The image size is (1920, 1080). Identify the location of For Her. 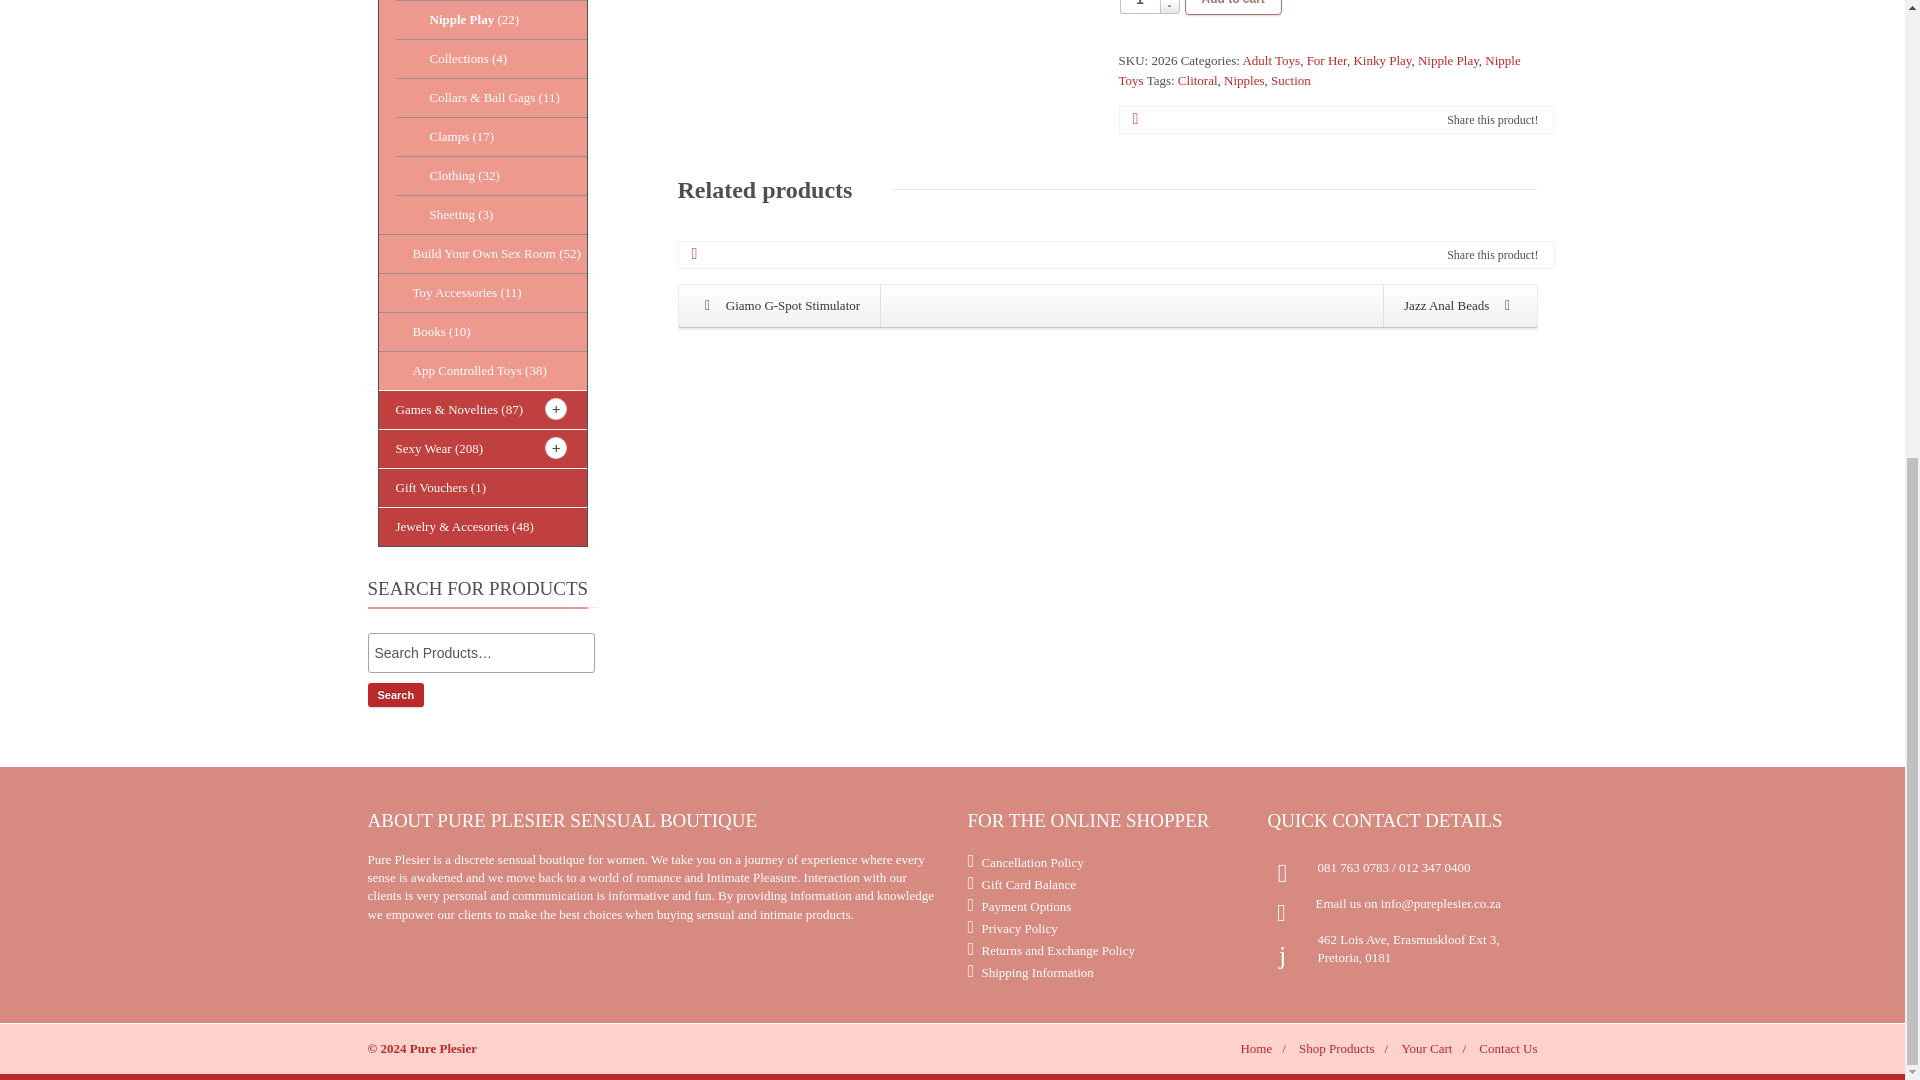
(1327, 60).